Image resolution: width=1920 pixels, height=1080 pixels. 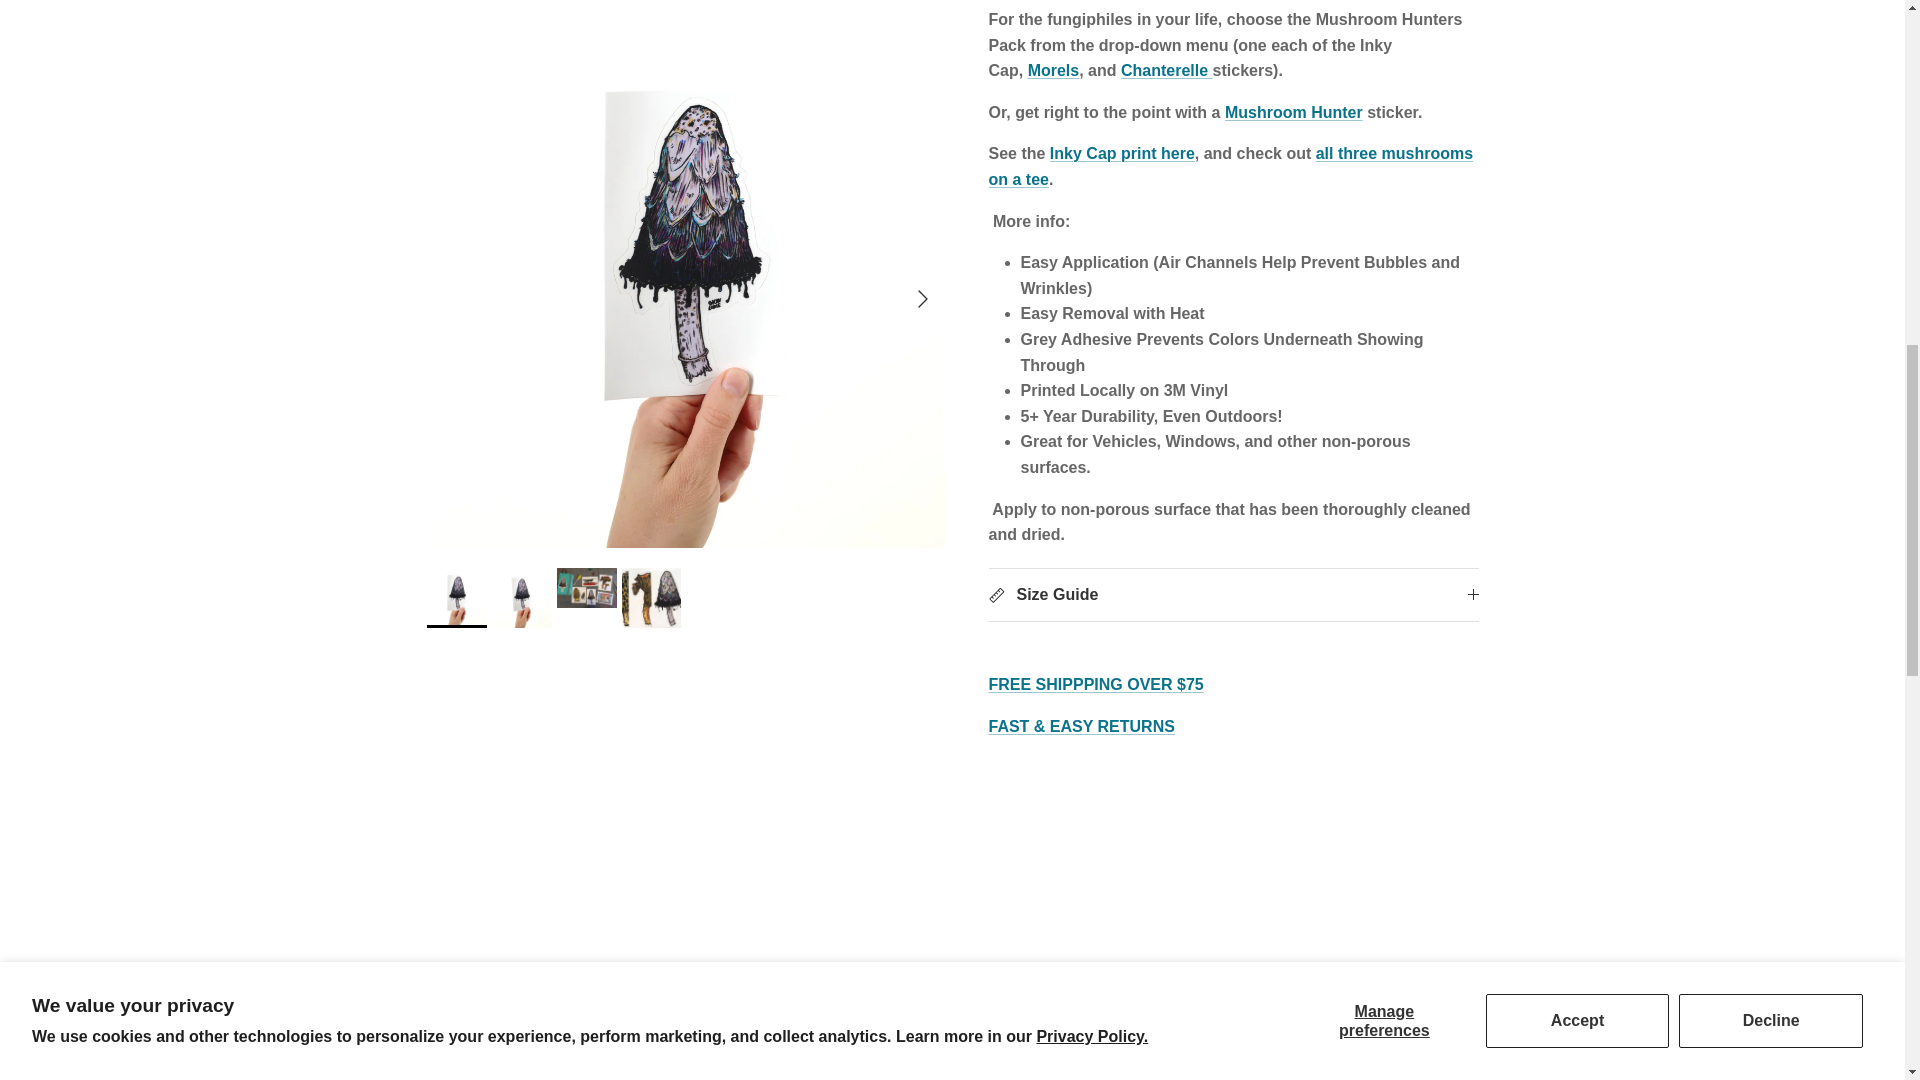 I want to click on Refund Policy, so click(x=1080, y=710).